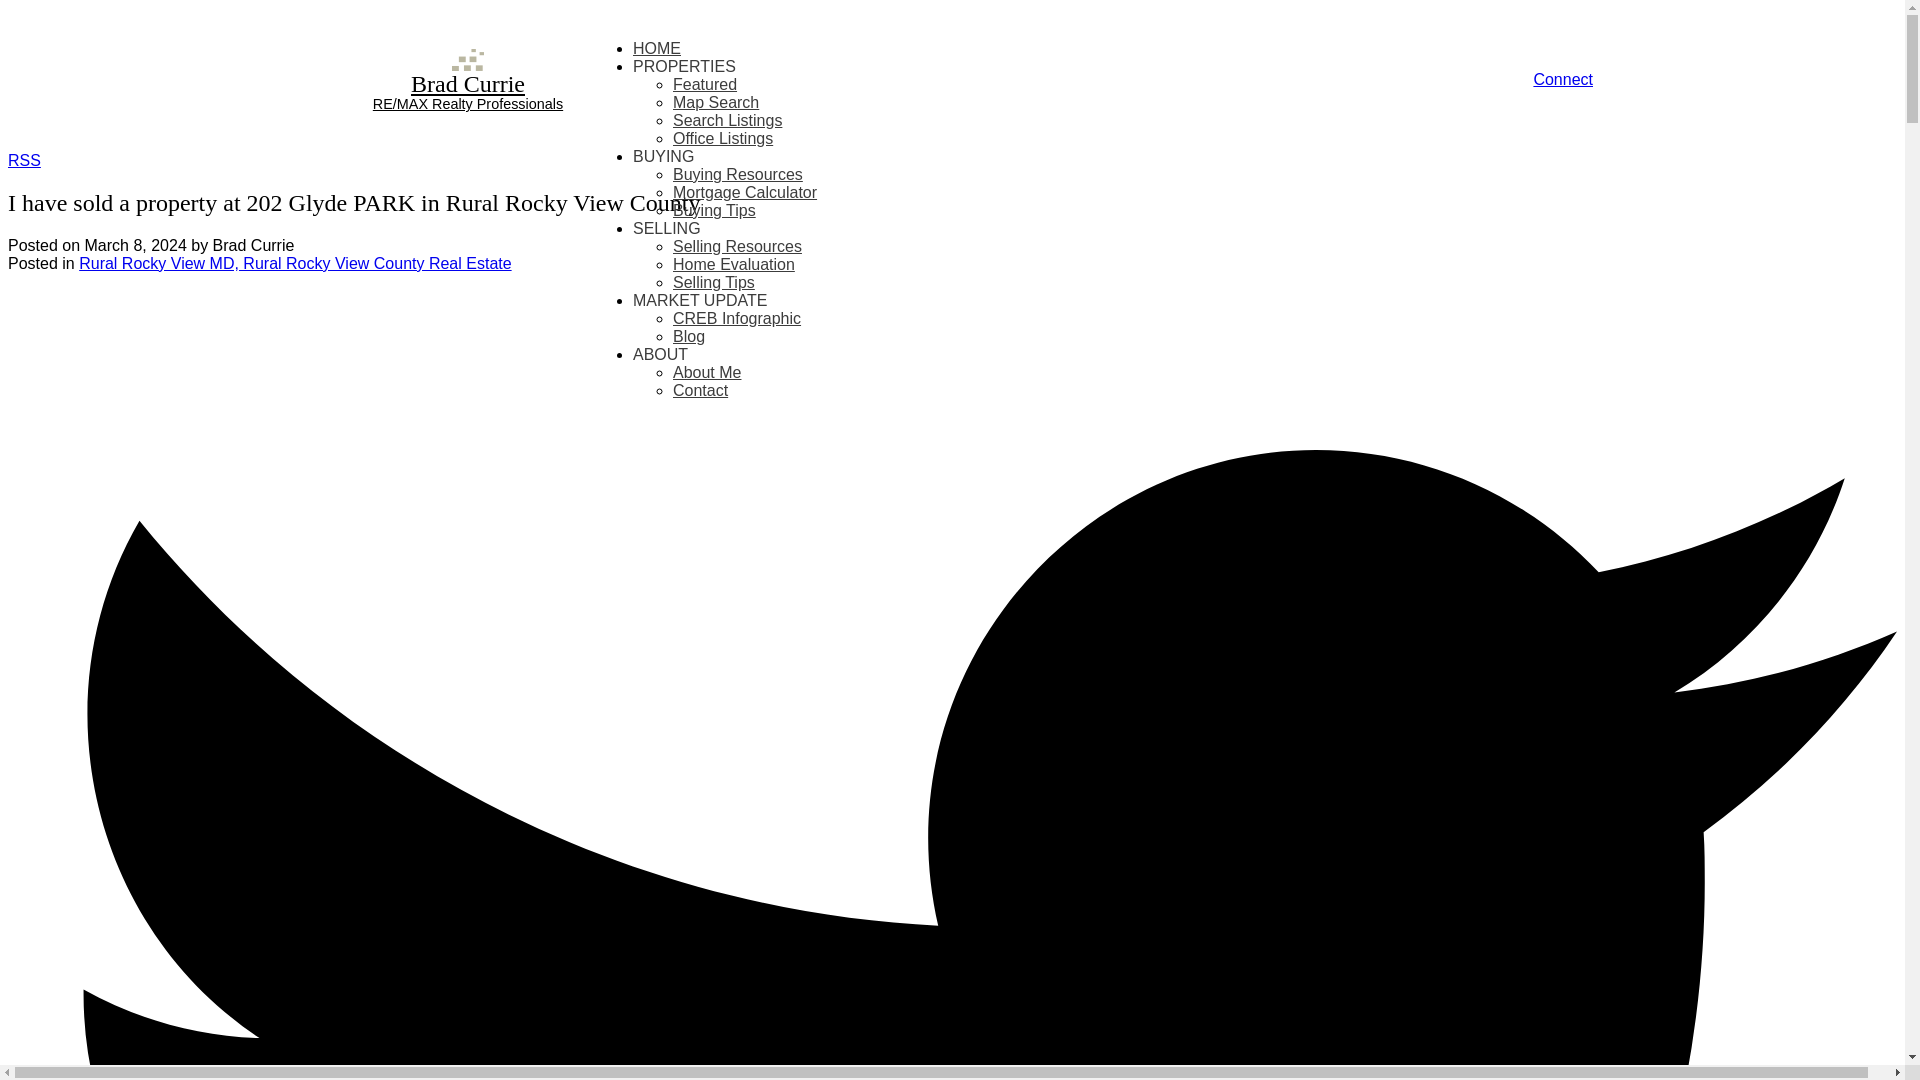 This screenshot has height=1080, width=1920. Describe the element at coordinates (294, 263) in the screenshot. I see `Rural Rocky View MD, Rural Rocky View County Real Estate` at that location.